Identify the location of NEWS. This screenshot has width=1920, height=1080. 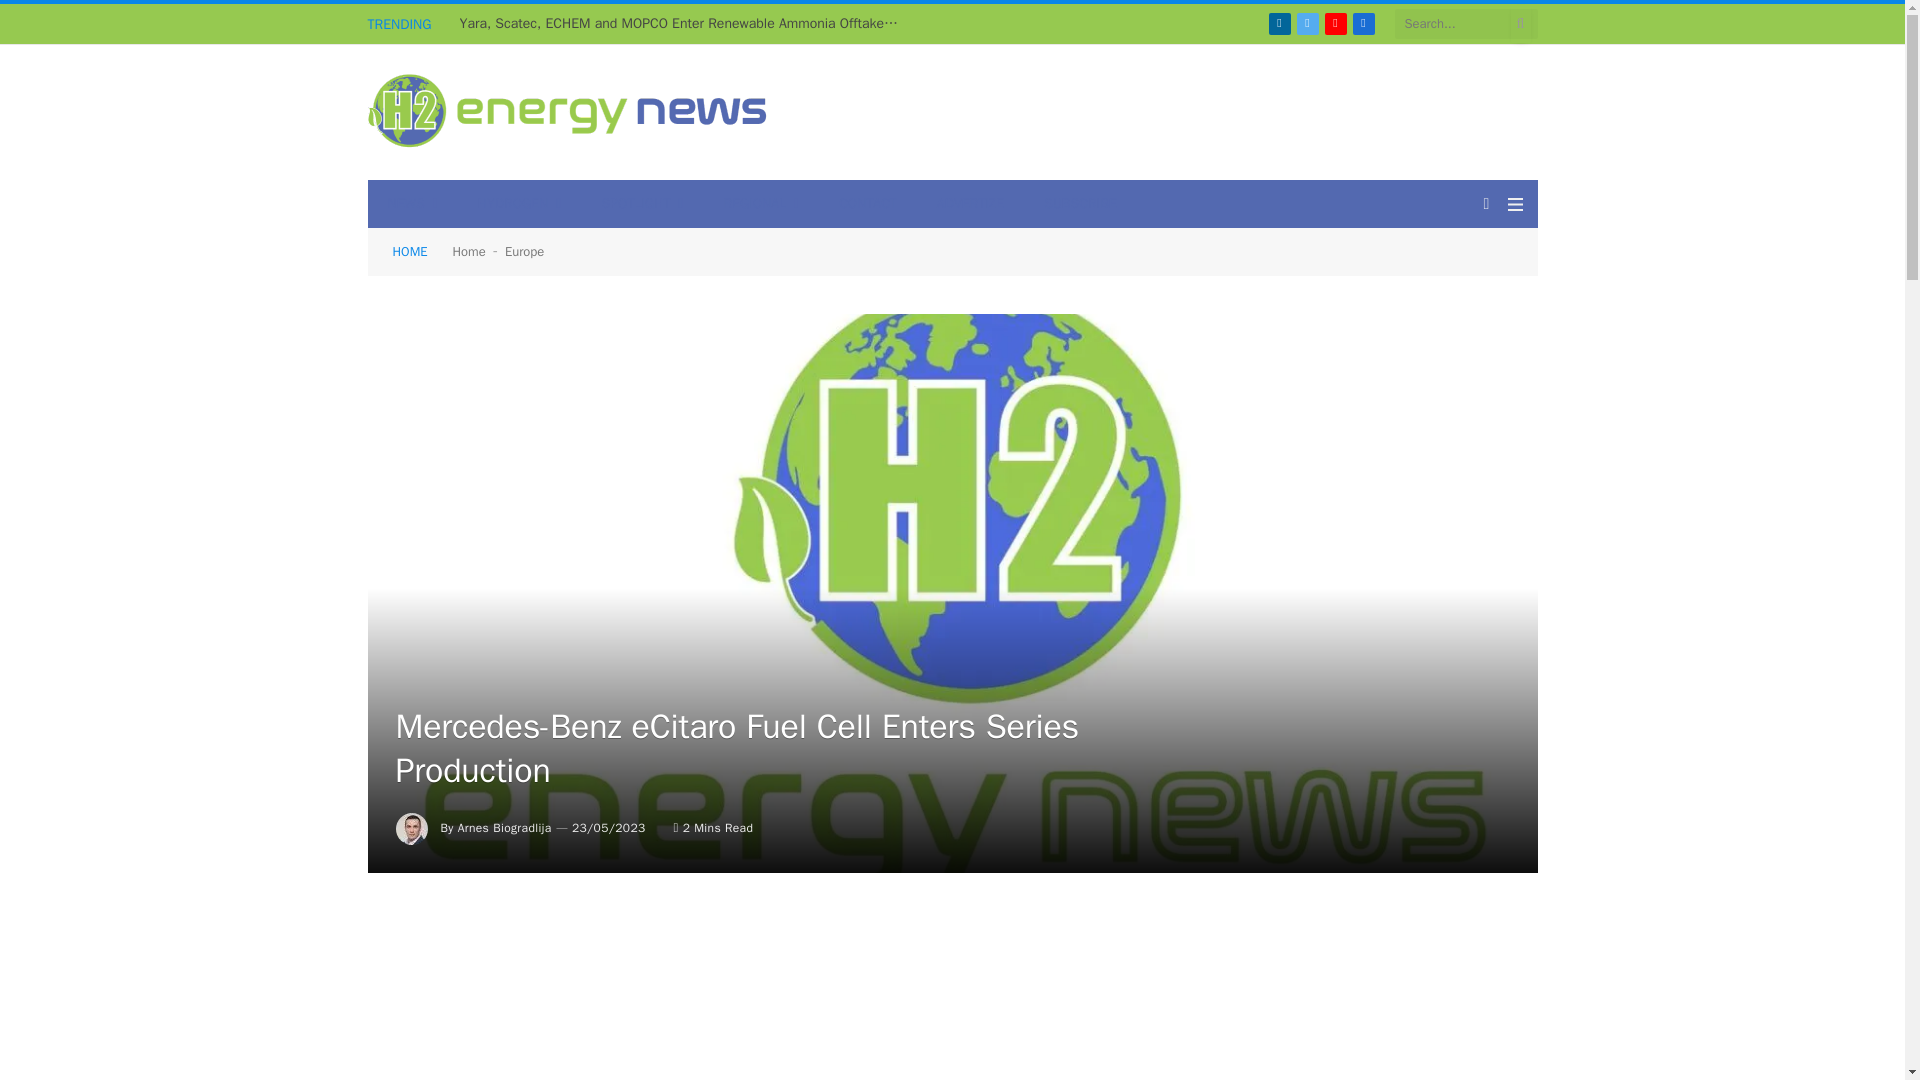
(413, 204).